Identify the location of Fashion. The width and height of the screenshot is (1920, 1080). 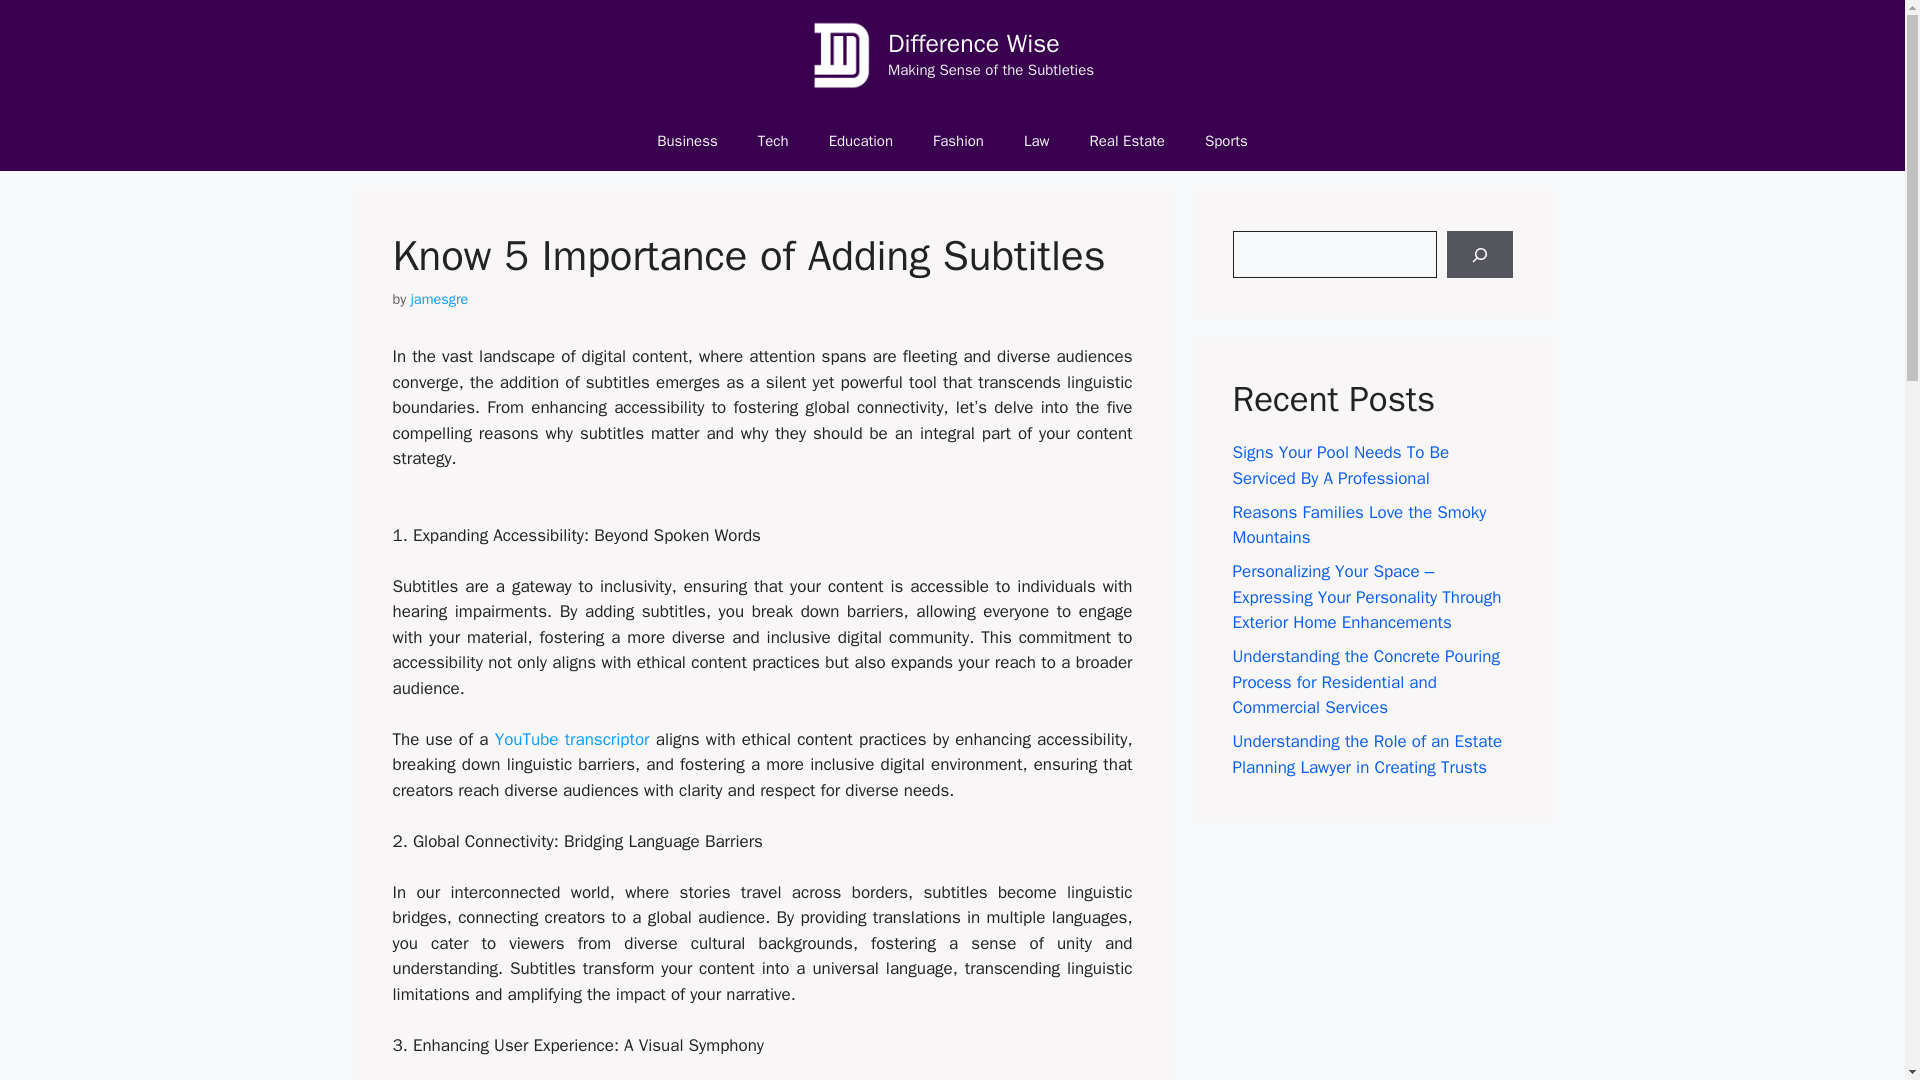
(958, 140).